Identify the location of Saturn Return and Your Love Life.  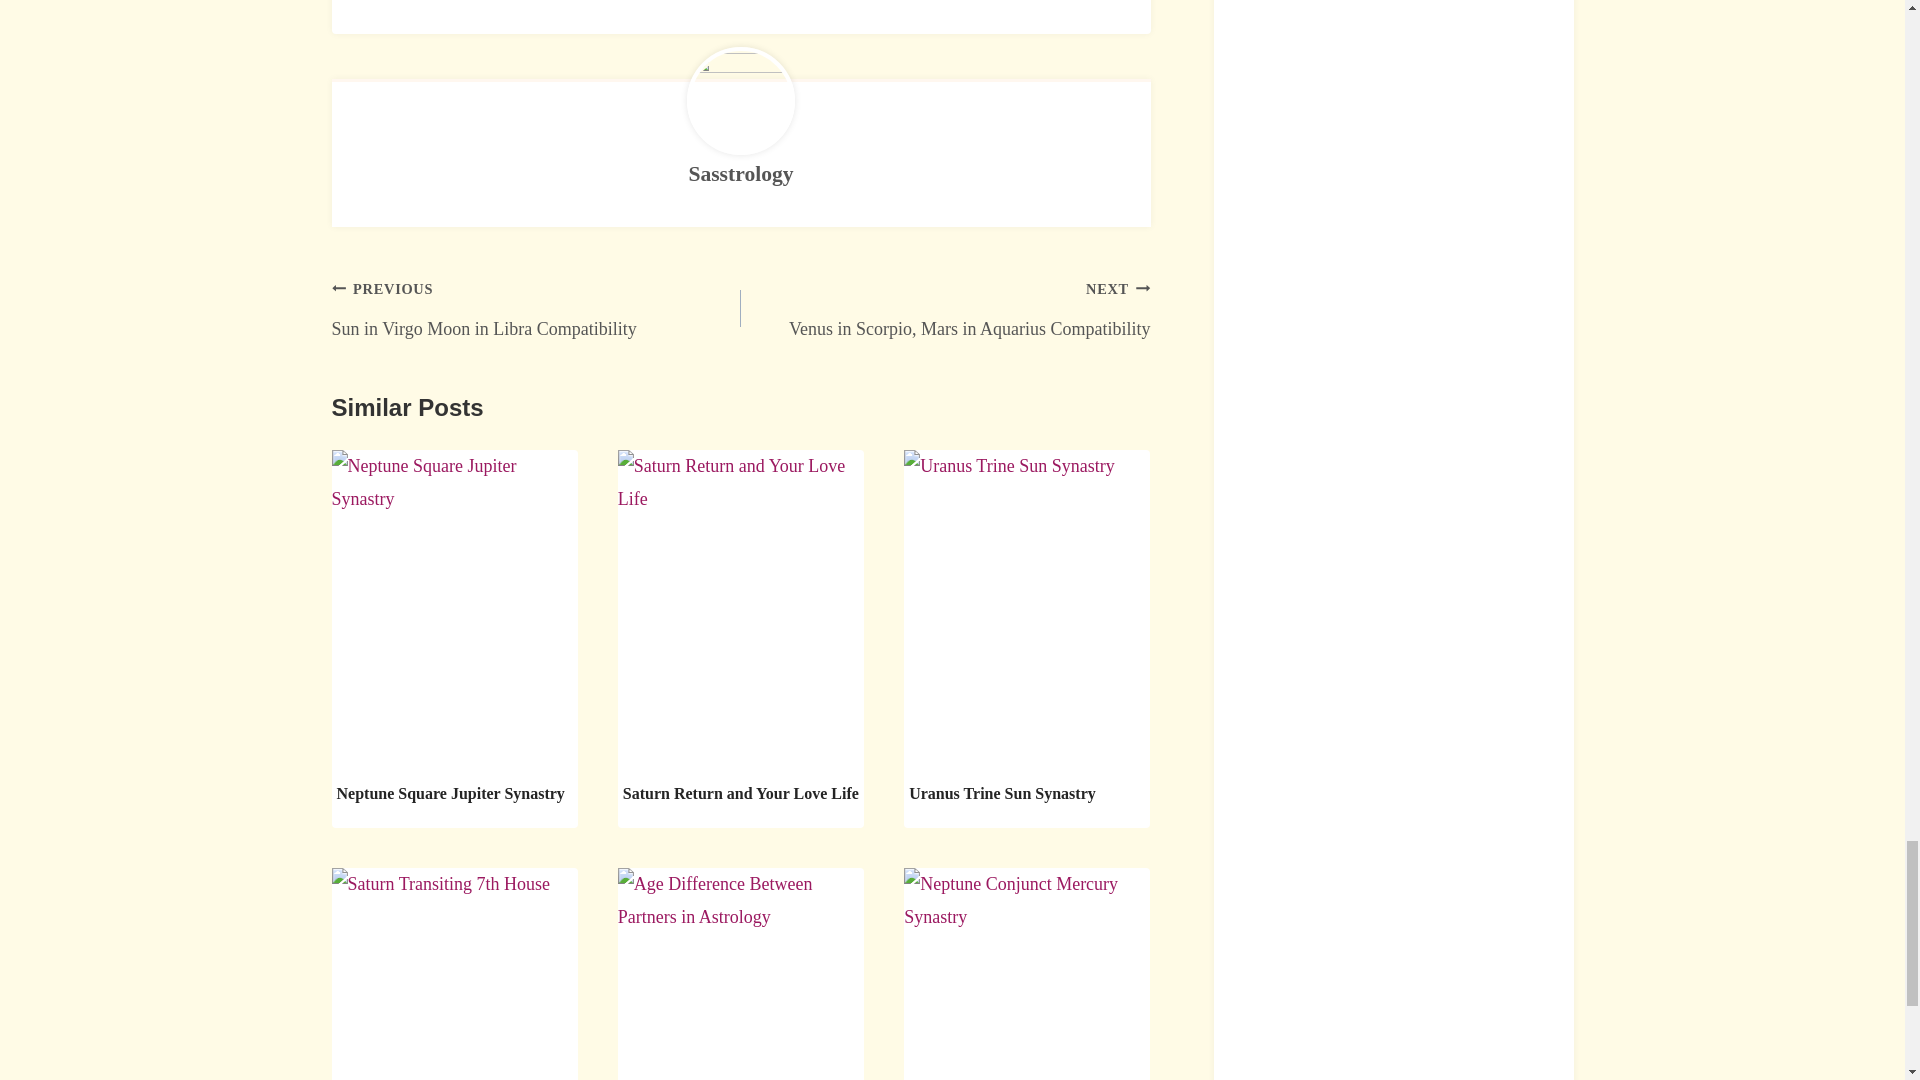
(740, 174).